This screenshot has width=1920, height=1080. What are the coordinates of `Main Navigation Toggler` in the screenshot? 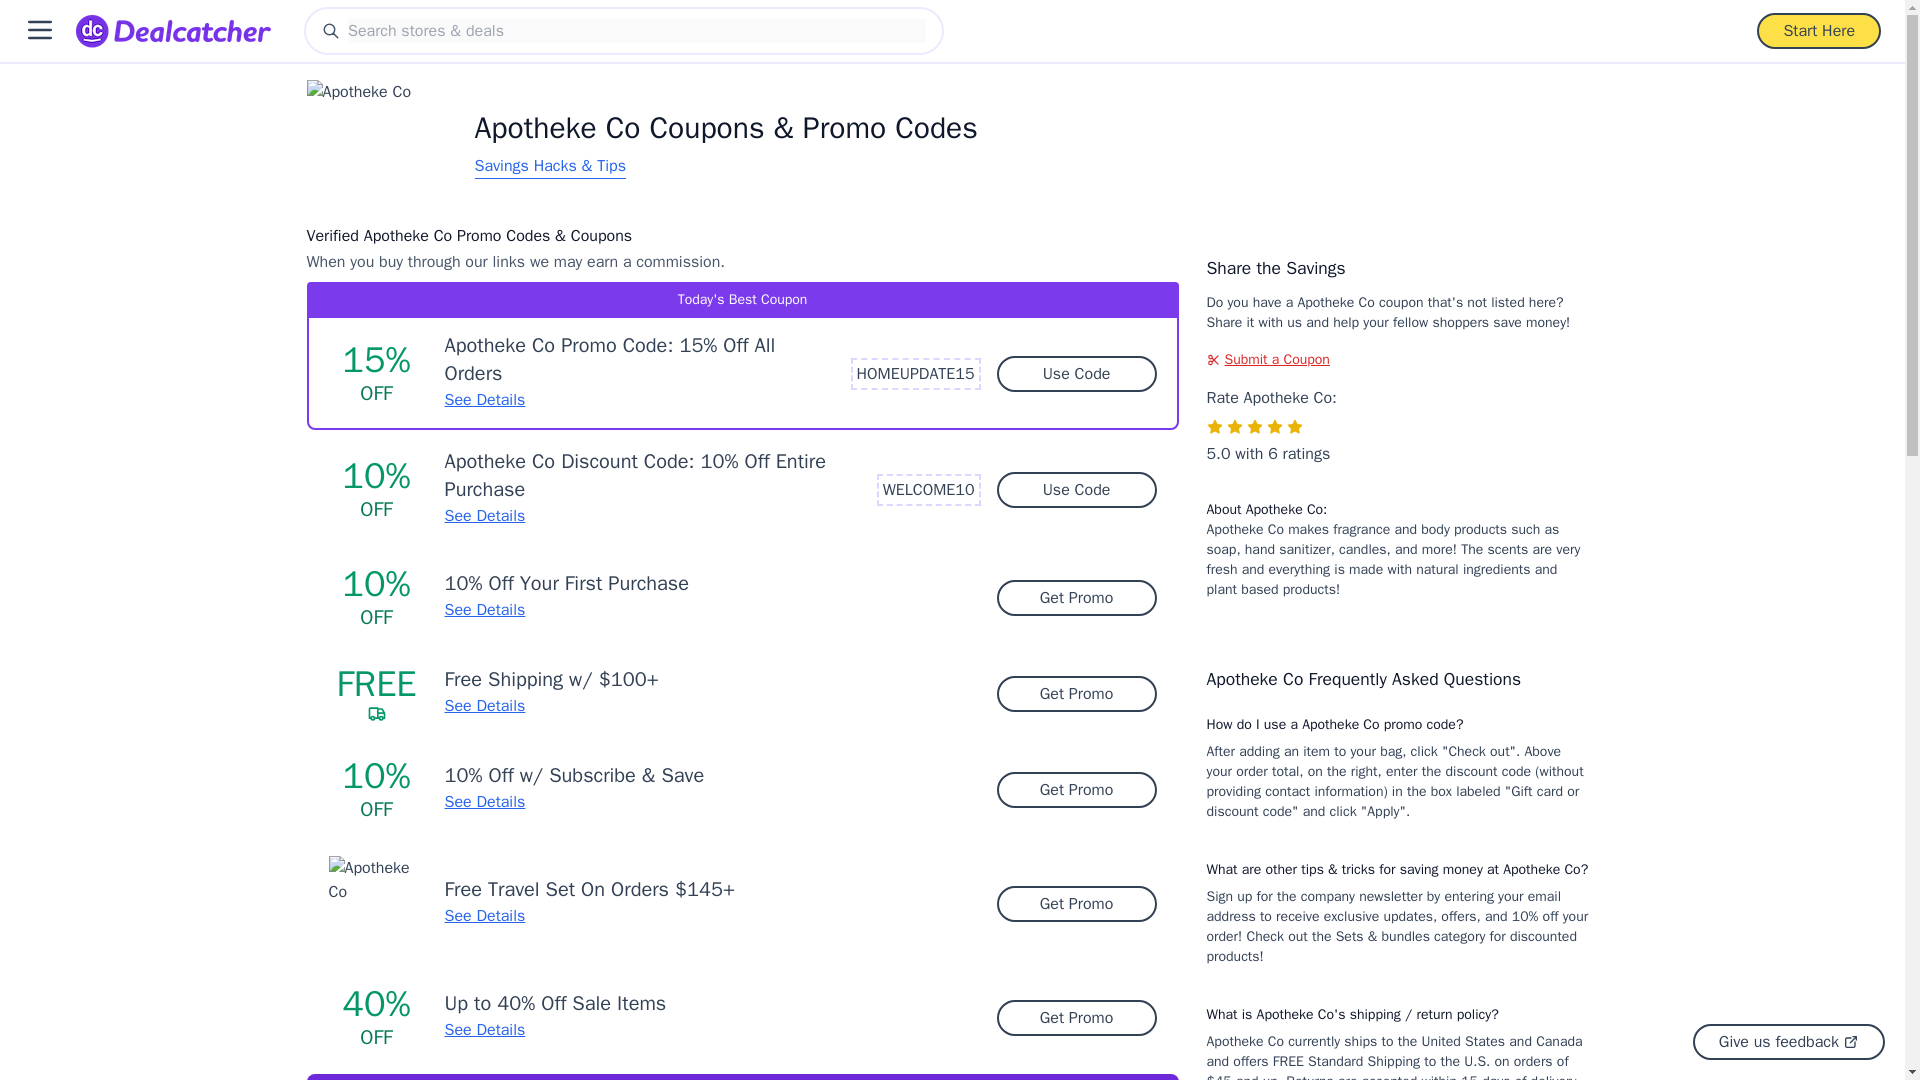 It's located at (39, 30).